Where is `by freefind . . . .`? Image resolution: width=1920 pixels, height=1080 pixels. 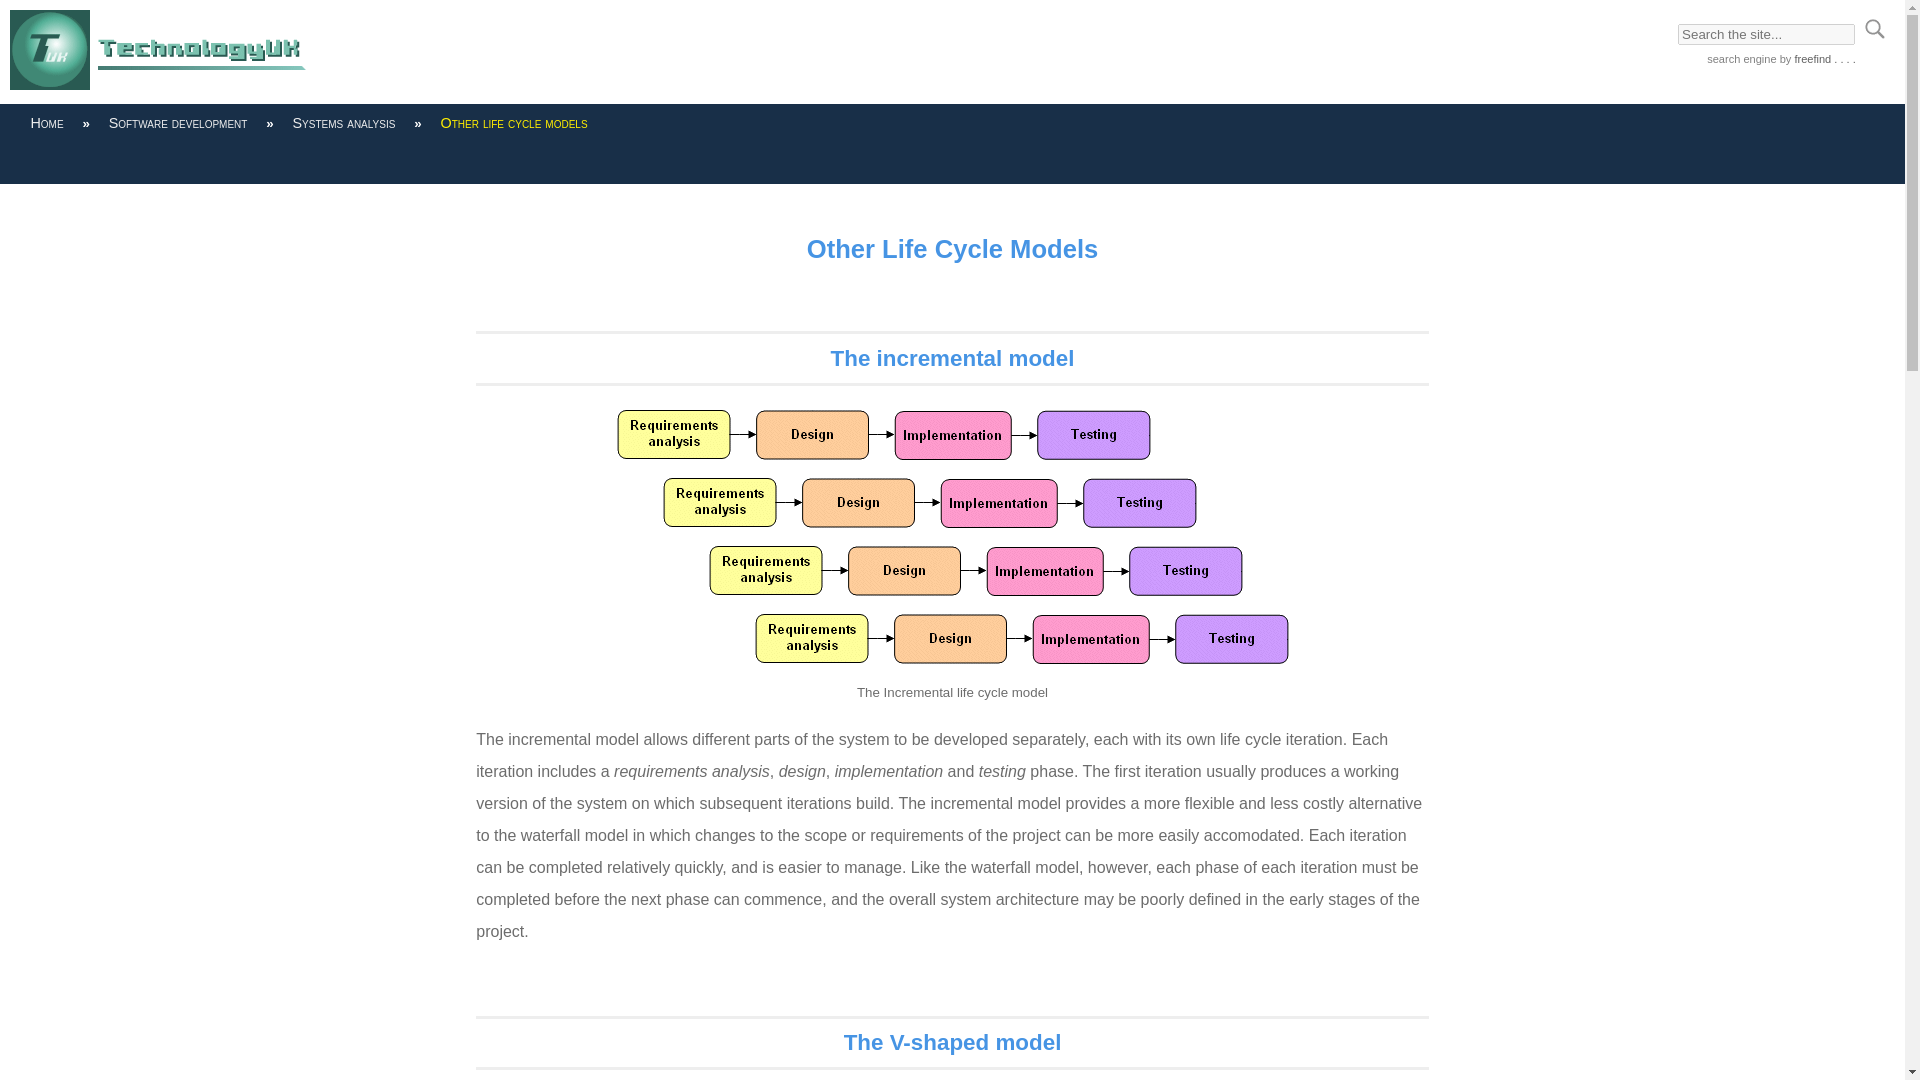
by freefind . . . . is located at coordinates (1816, 58).